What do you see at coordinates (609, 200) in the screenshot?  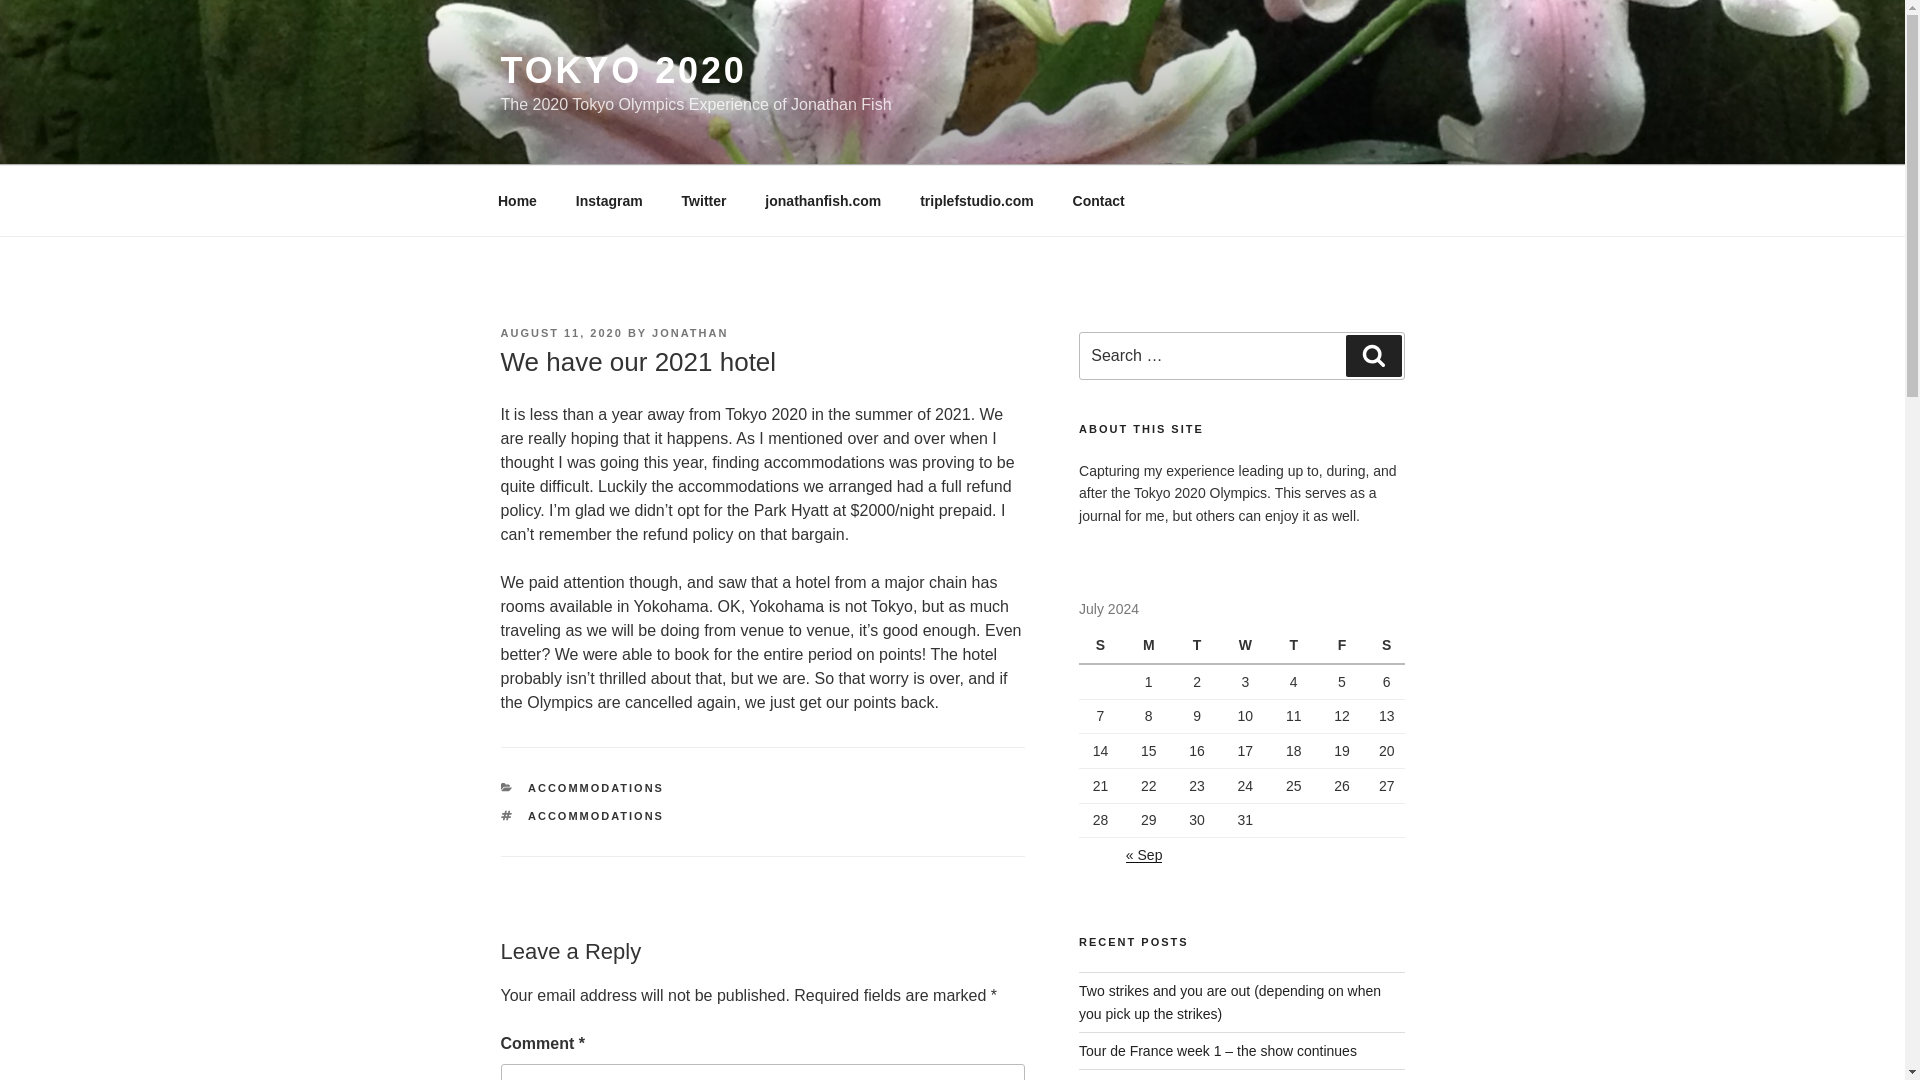 I see `Instagram` at bounding box center [609, 200].